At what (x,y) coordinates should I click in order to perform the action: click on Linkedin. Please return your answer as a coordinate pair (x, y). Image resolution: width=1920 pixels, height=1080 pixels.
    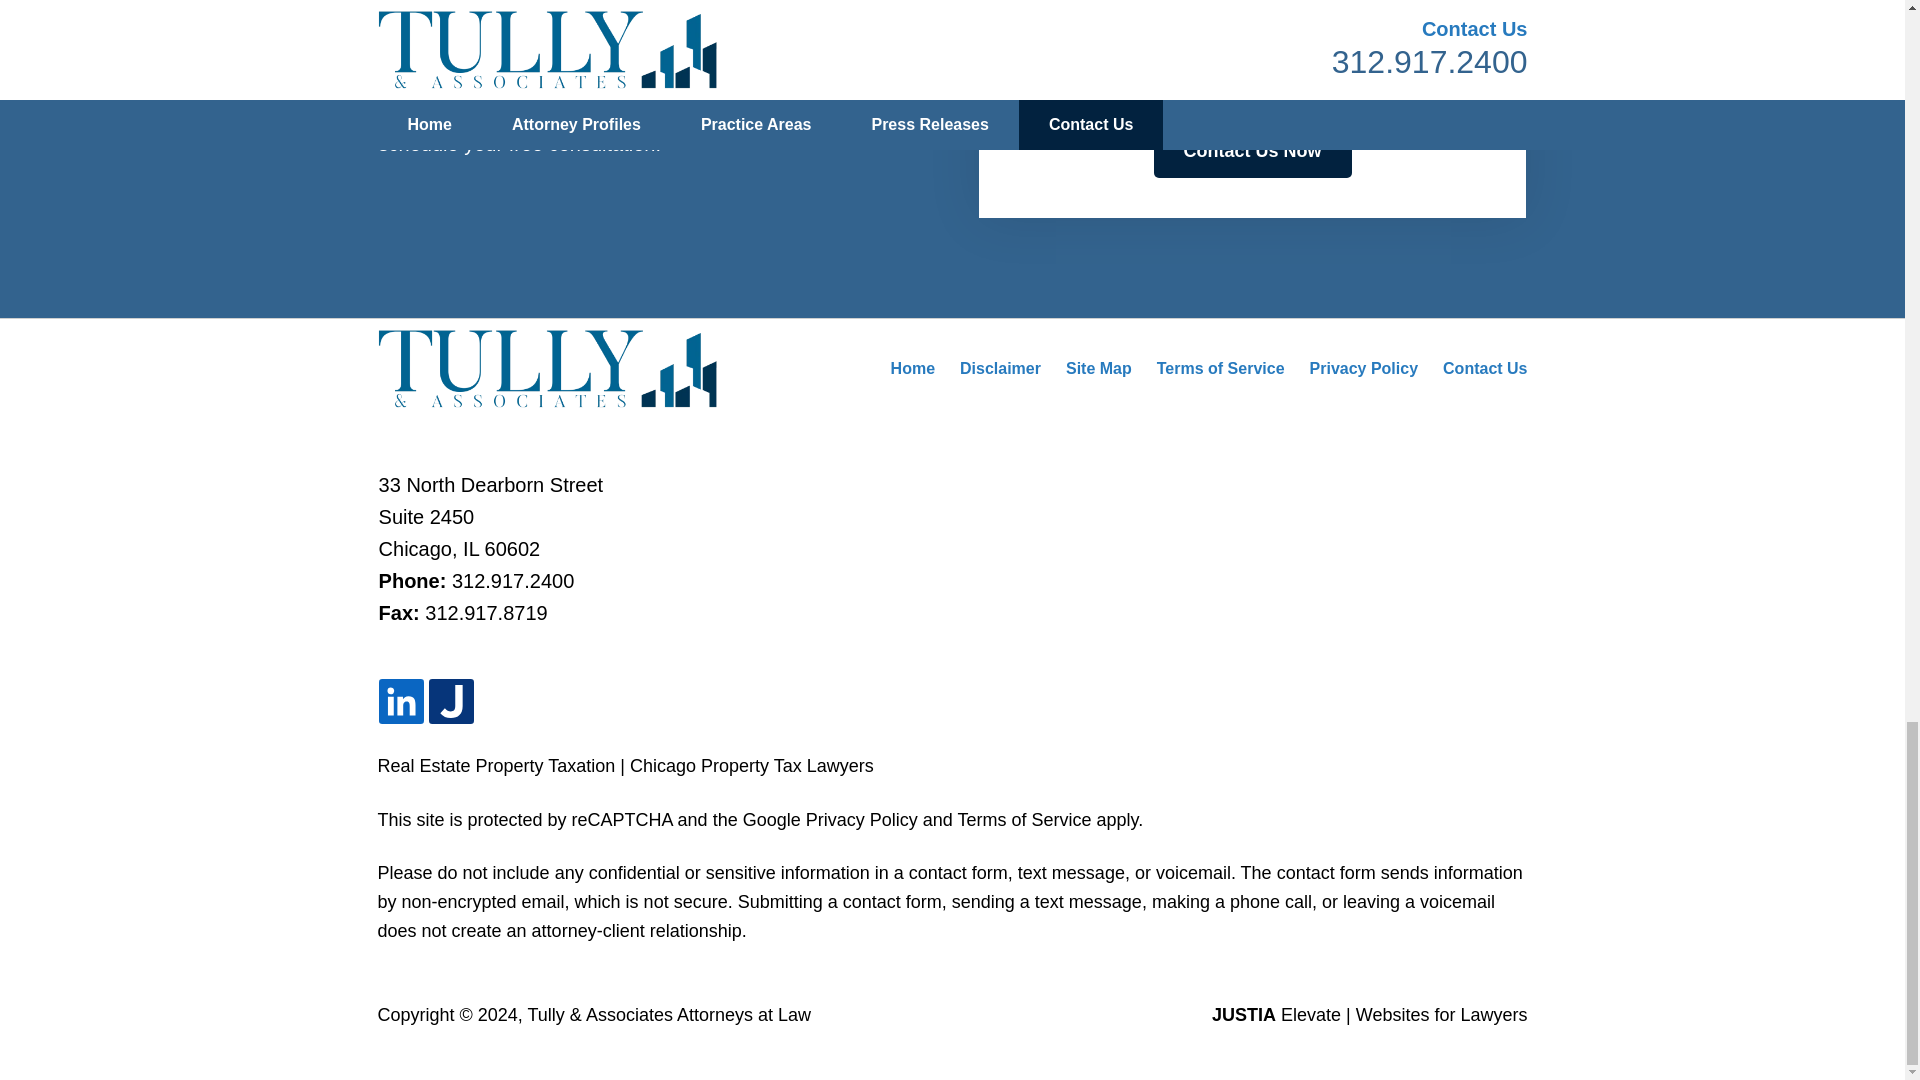
    Looking at the image, I should click on (401, 702).